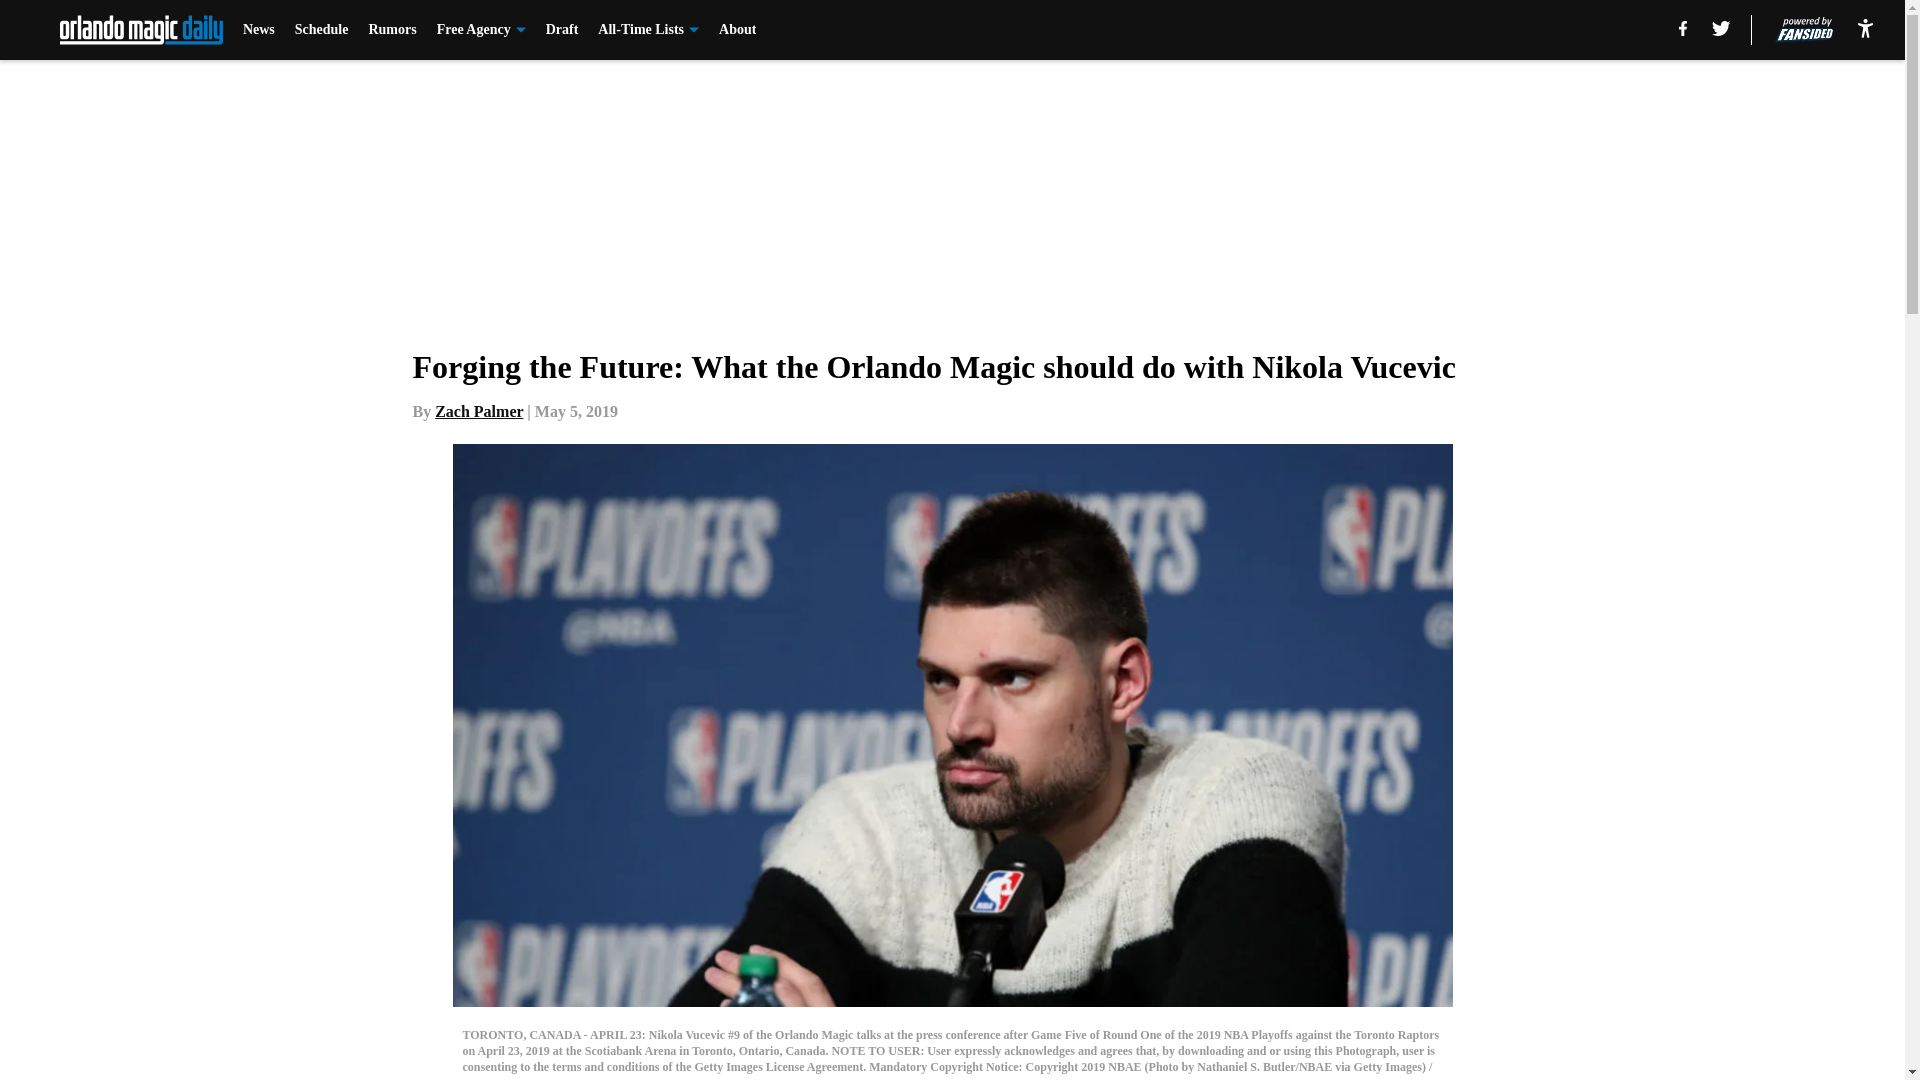 The height and width of the screenshot is (1080, 1920). What do you see at coordinates (322, 30) in the screenshot?
I see `Schedule` at bounding box center [322, 30].